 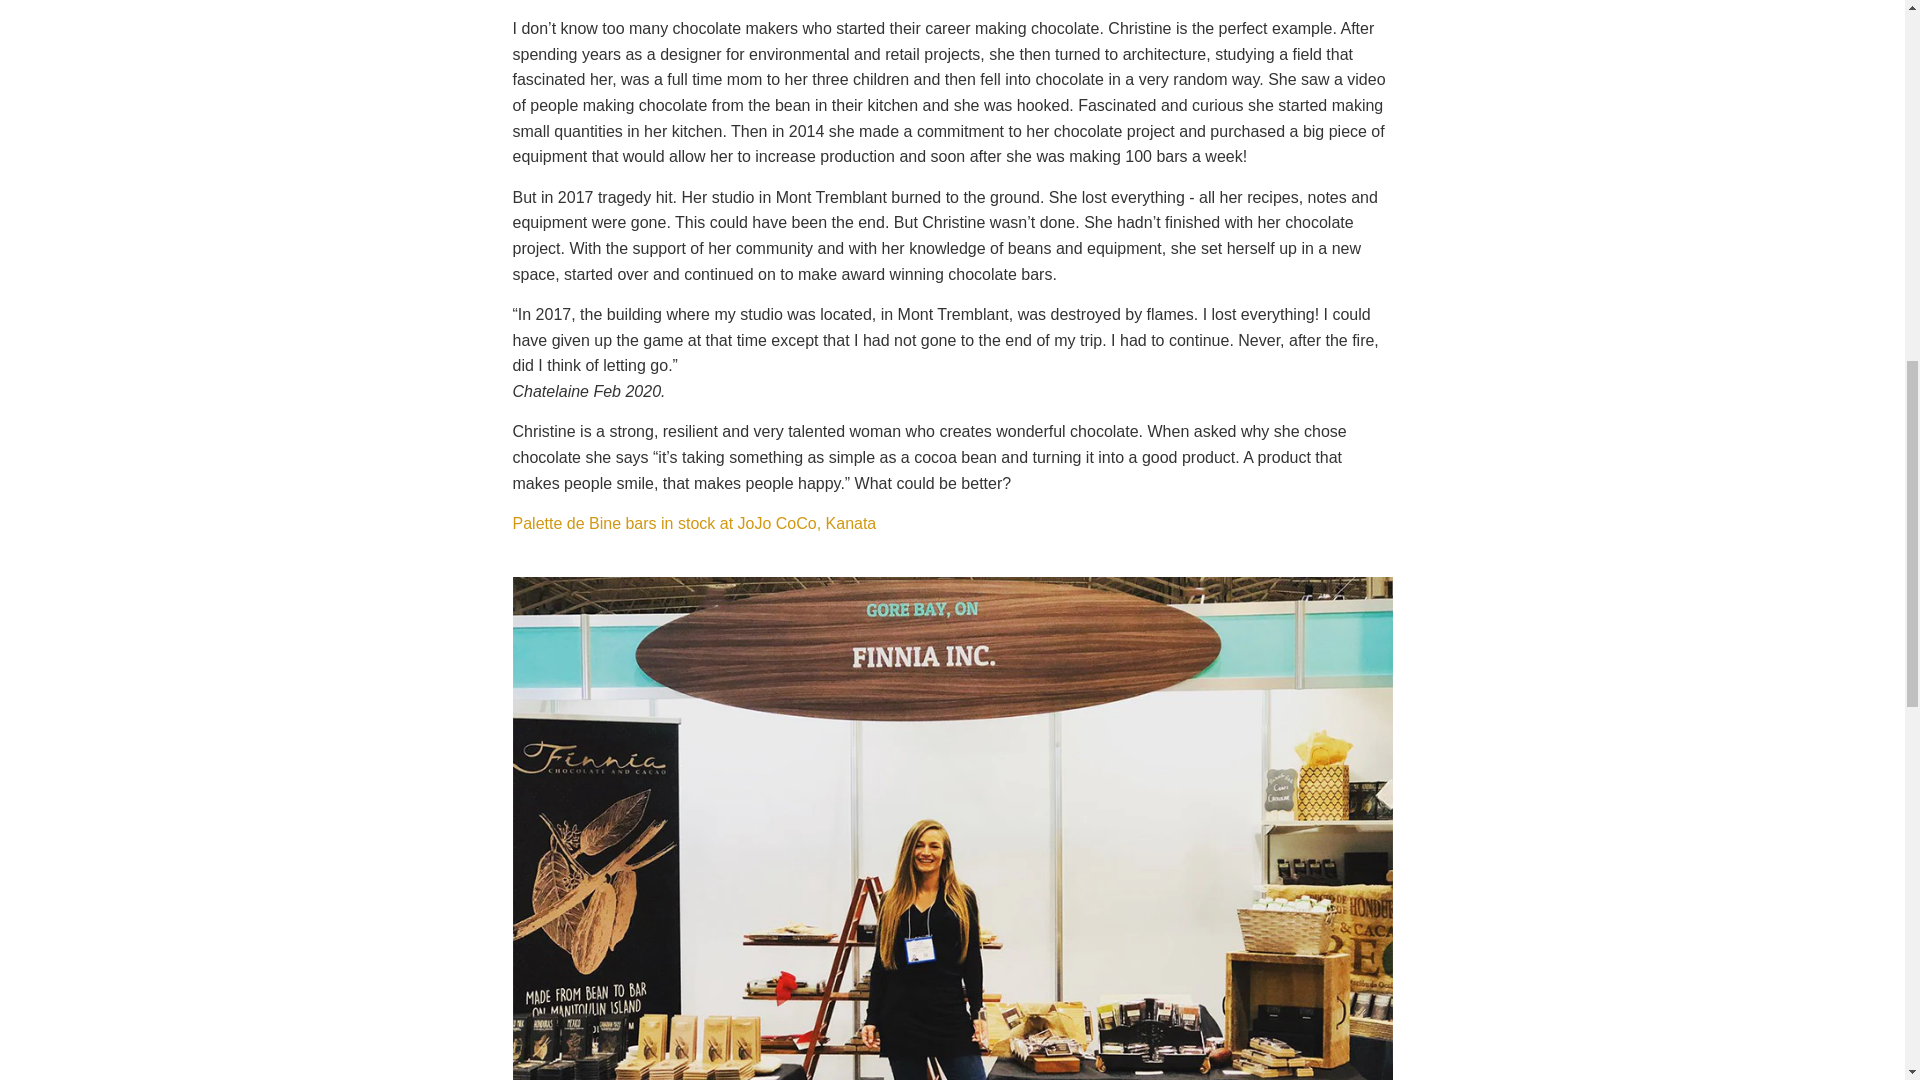 I want to click on link to Palette de Bine bars in stock at JoJo CoCo, Kanata, so click(x=694, y=524).